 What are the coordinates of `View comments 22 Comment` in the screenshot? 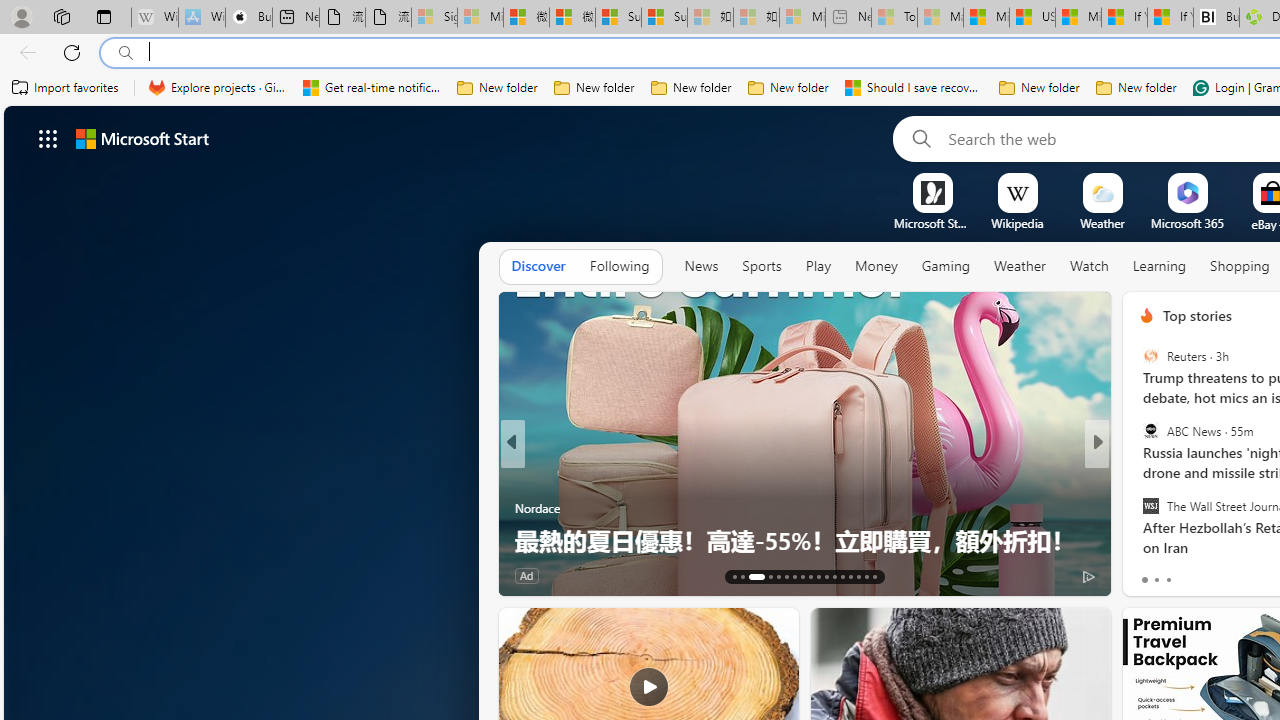 It's located at (1234, 576).